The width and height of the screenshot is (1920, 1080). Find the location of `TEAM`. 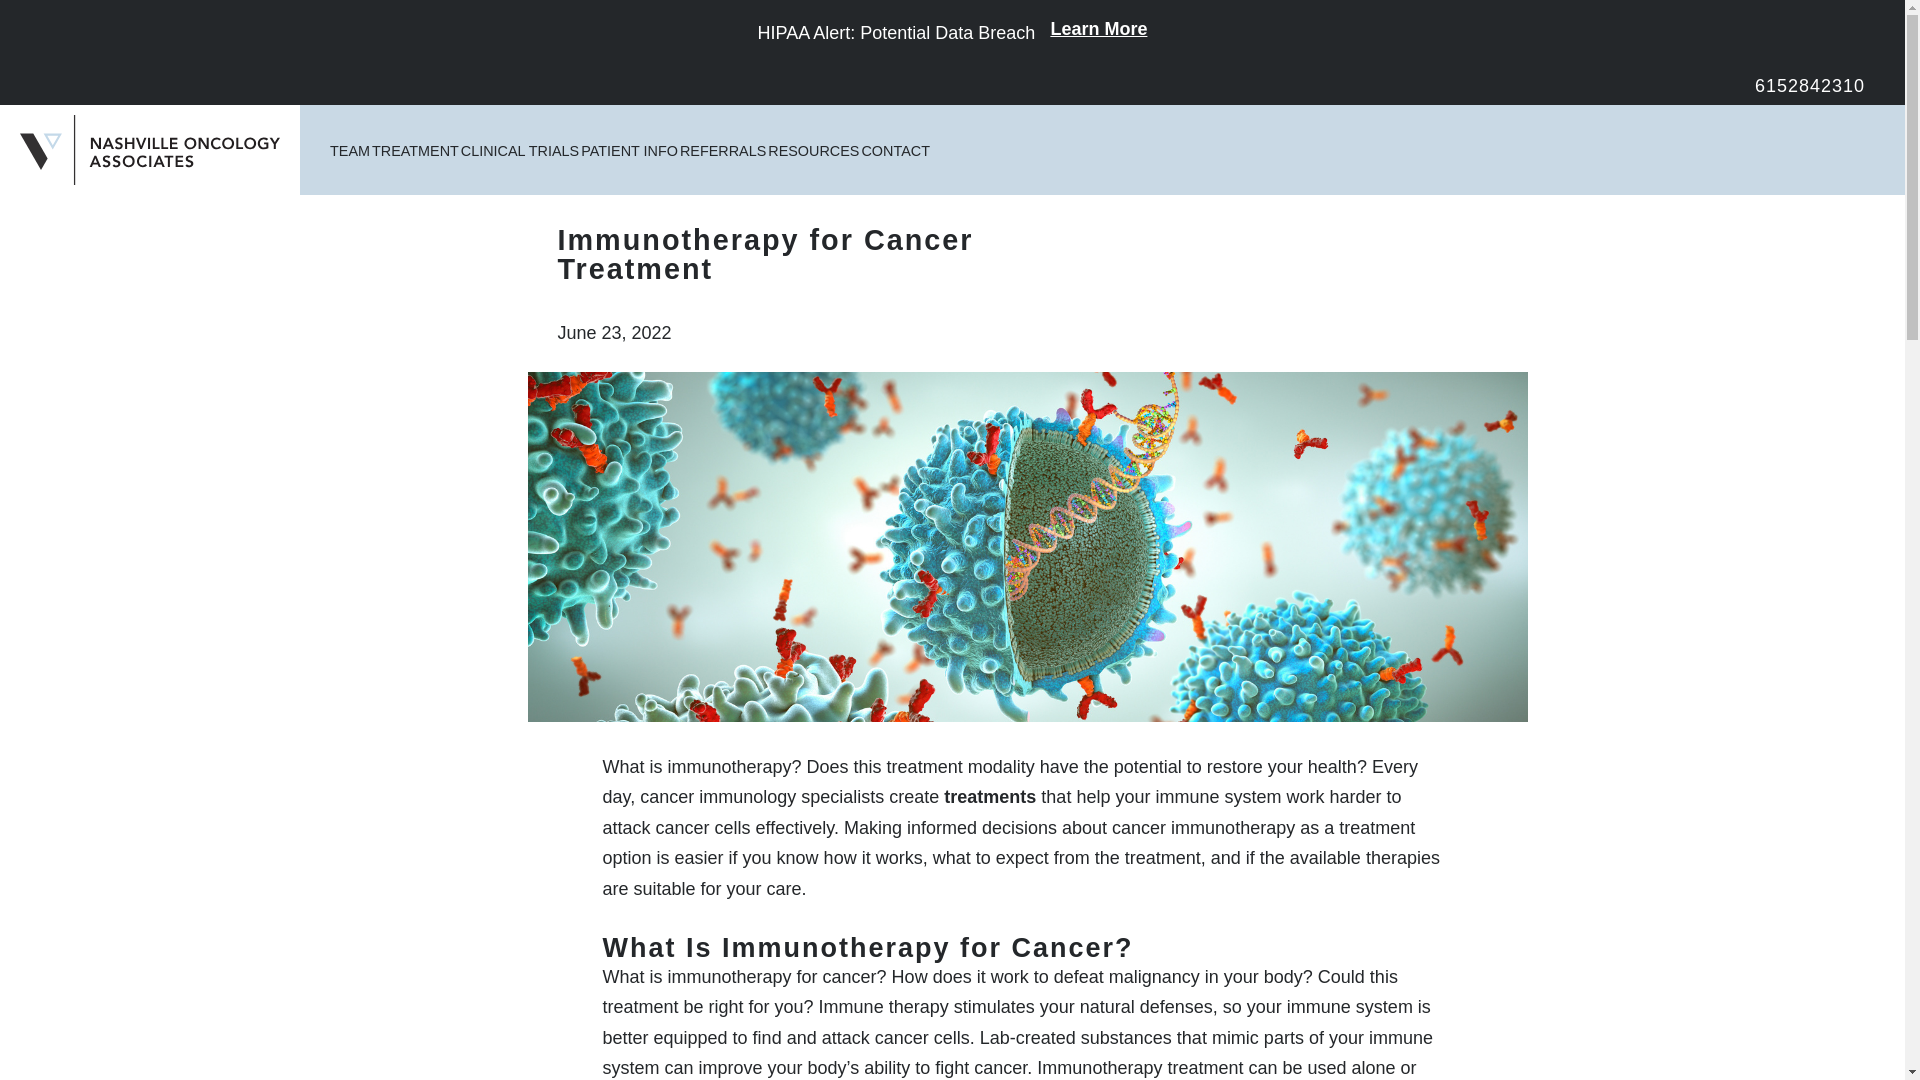

TEAM is located at coordinates (350, 150).